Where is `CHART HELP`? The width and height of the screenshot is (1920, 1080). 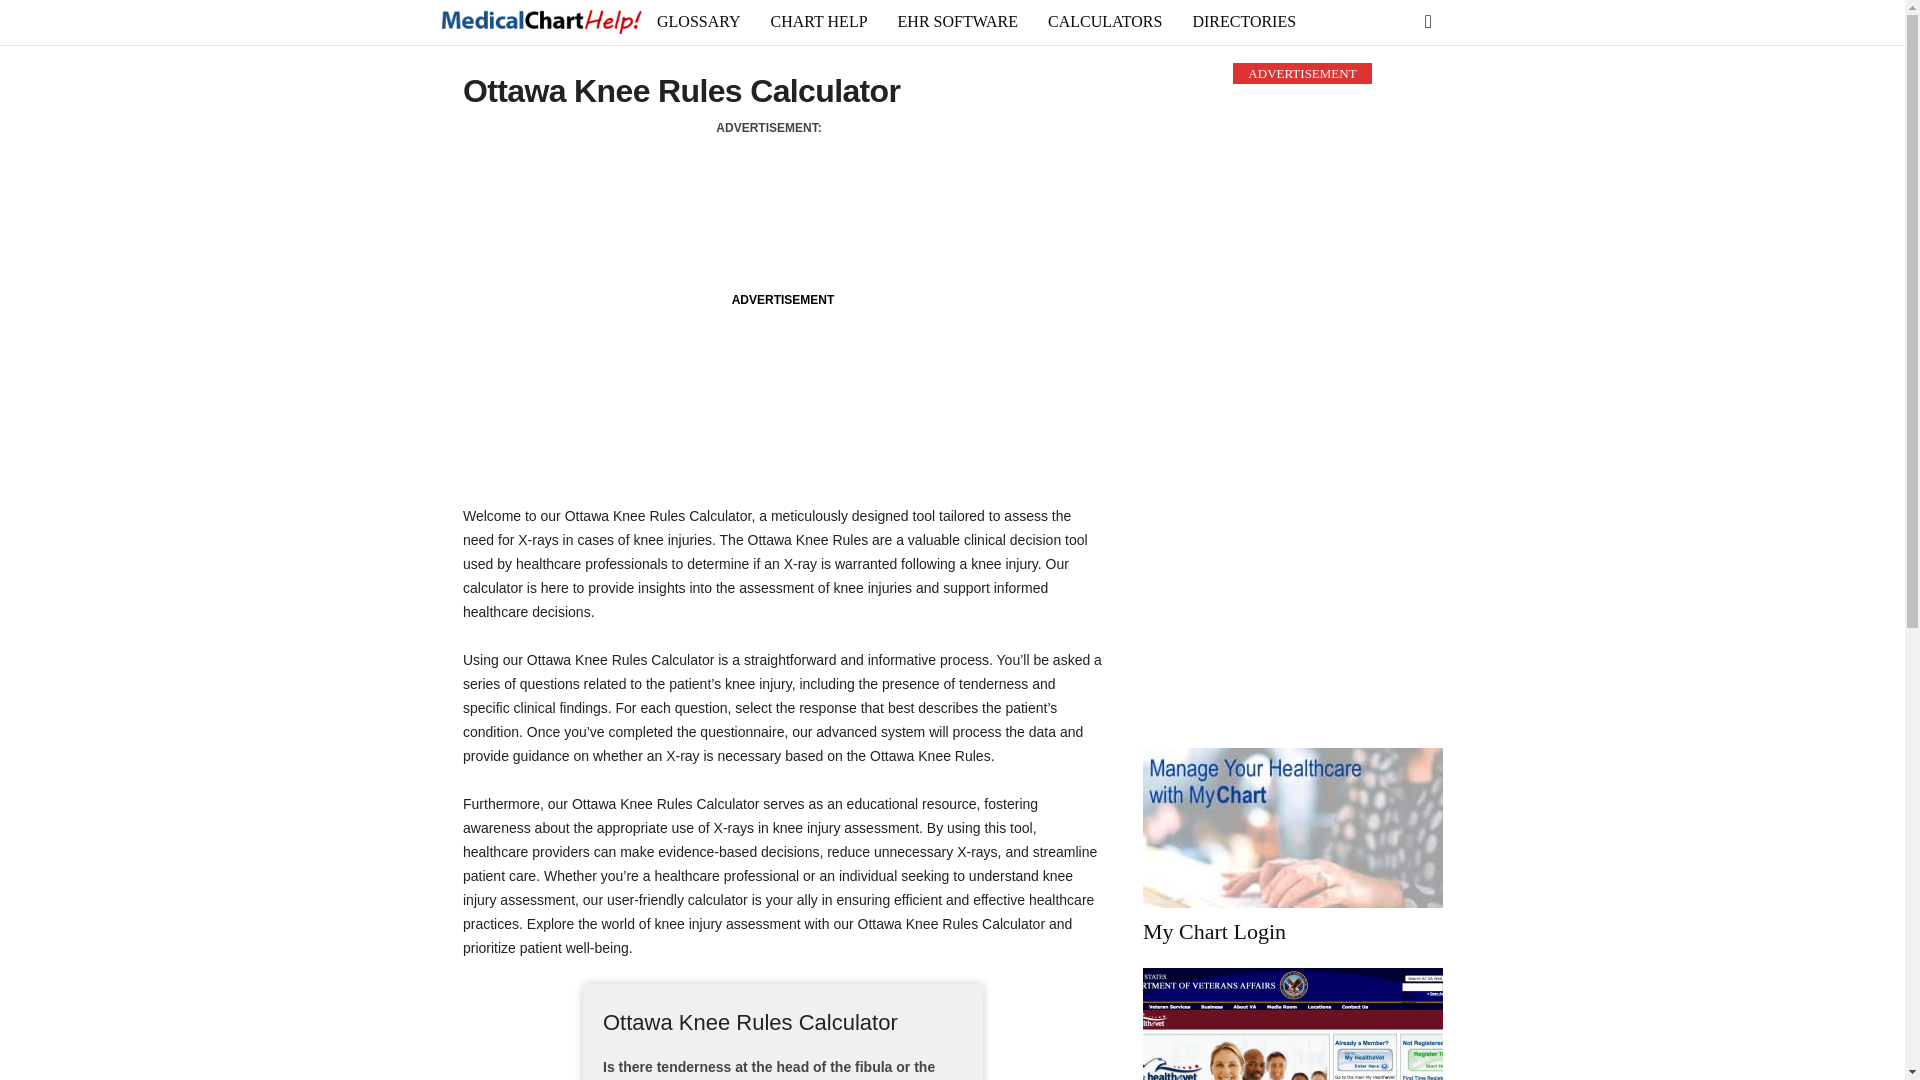 CHART HELP is located at coordinates (820, 22).